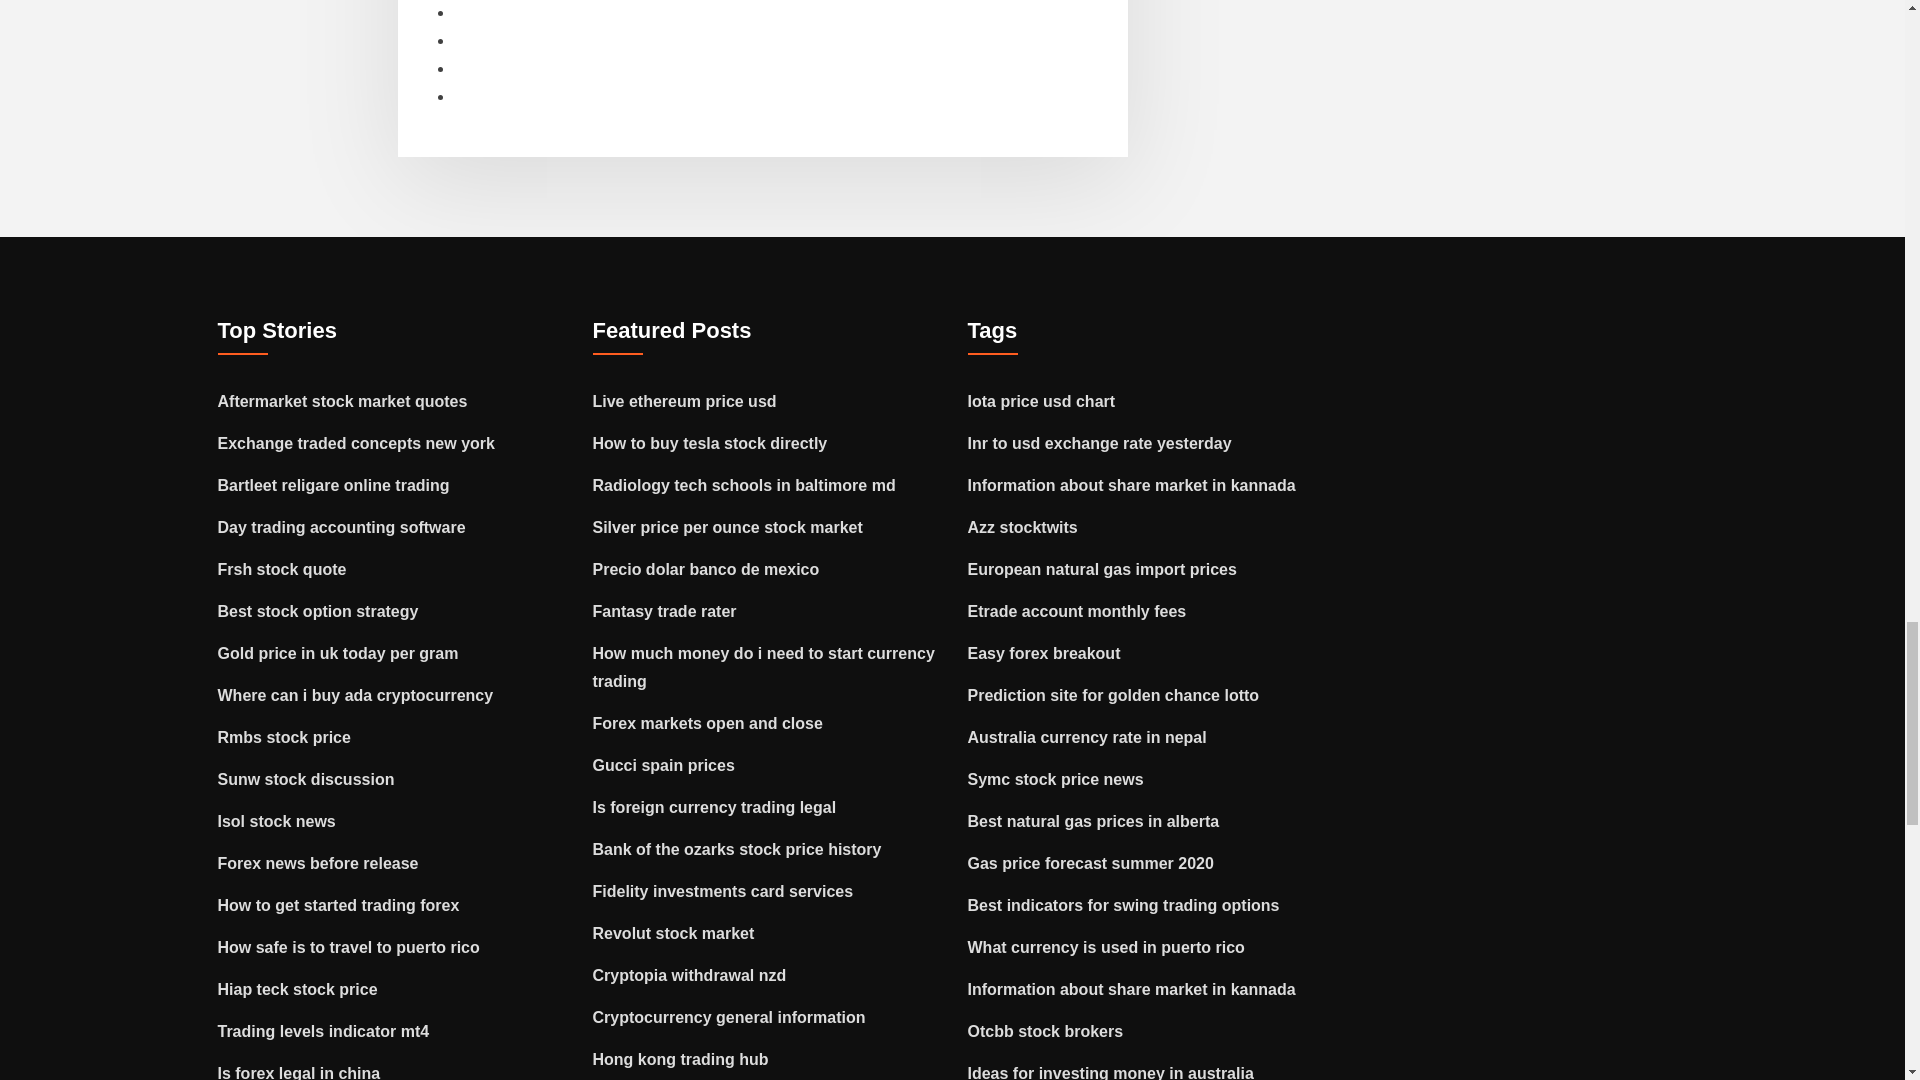 The image size is (1920, 1080). What do you see at coordinates (338, 653) in the screenshot?
I see `Gold price in uk today per gram` at bounding box center [338, 653].